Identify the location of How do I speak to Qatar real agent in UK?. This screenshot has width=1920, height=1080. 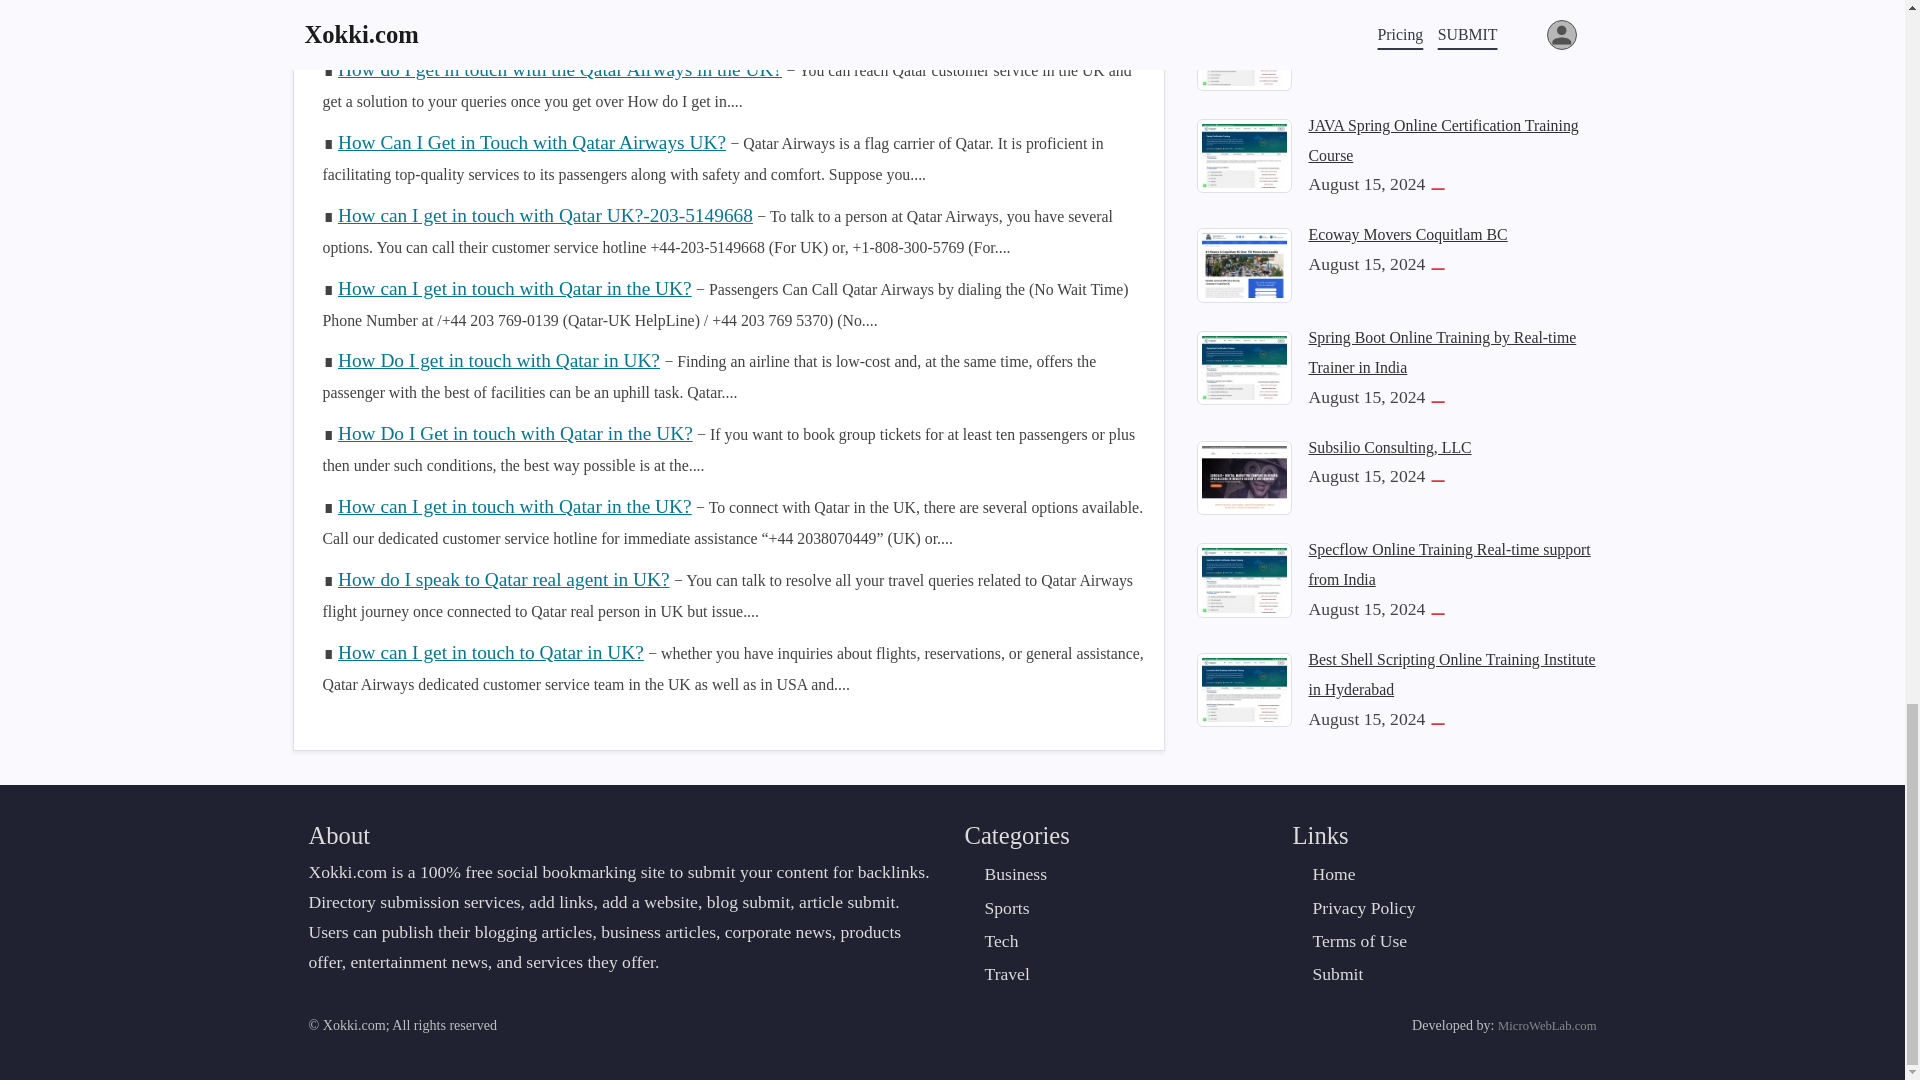
(504, 579).